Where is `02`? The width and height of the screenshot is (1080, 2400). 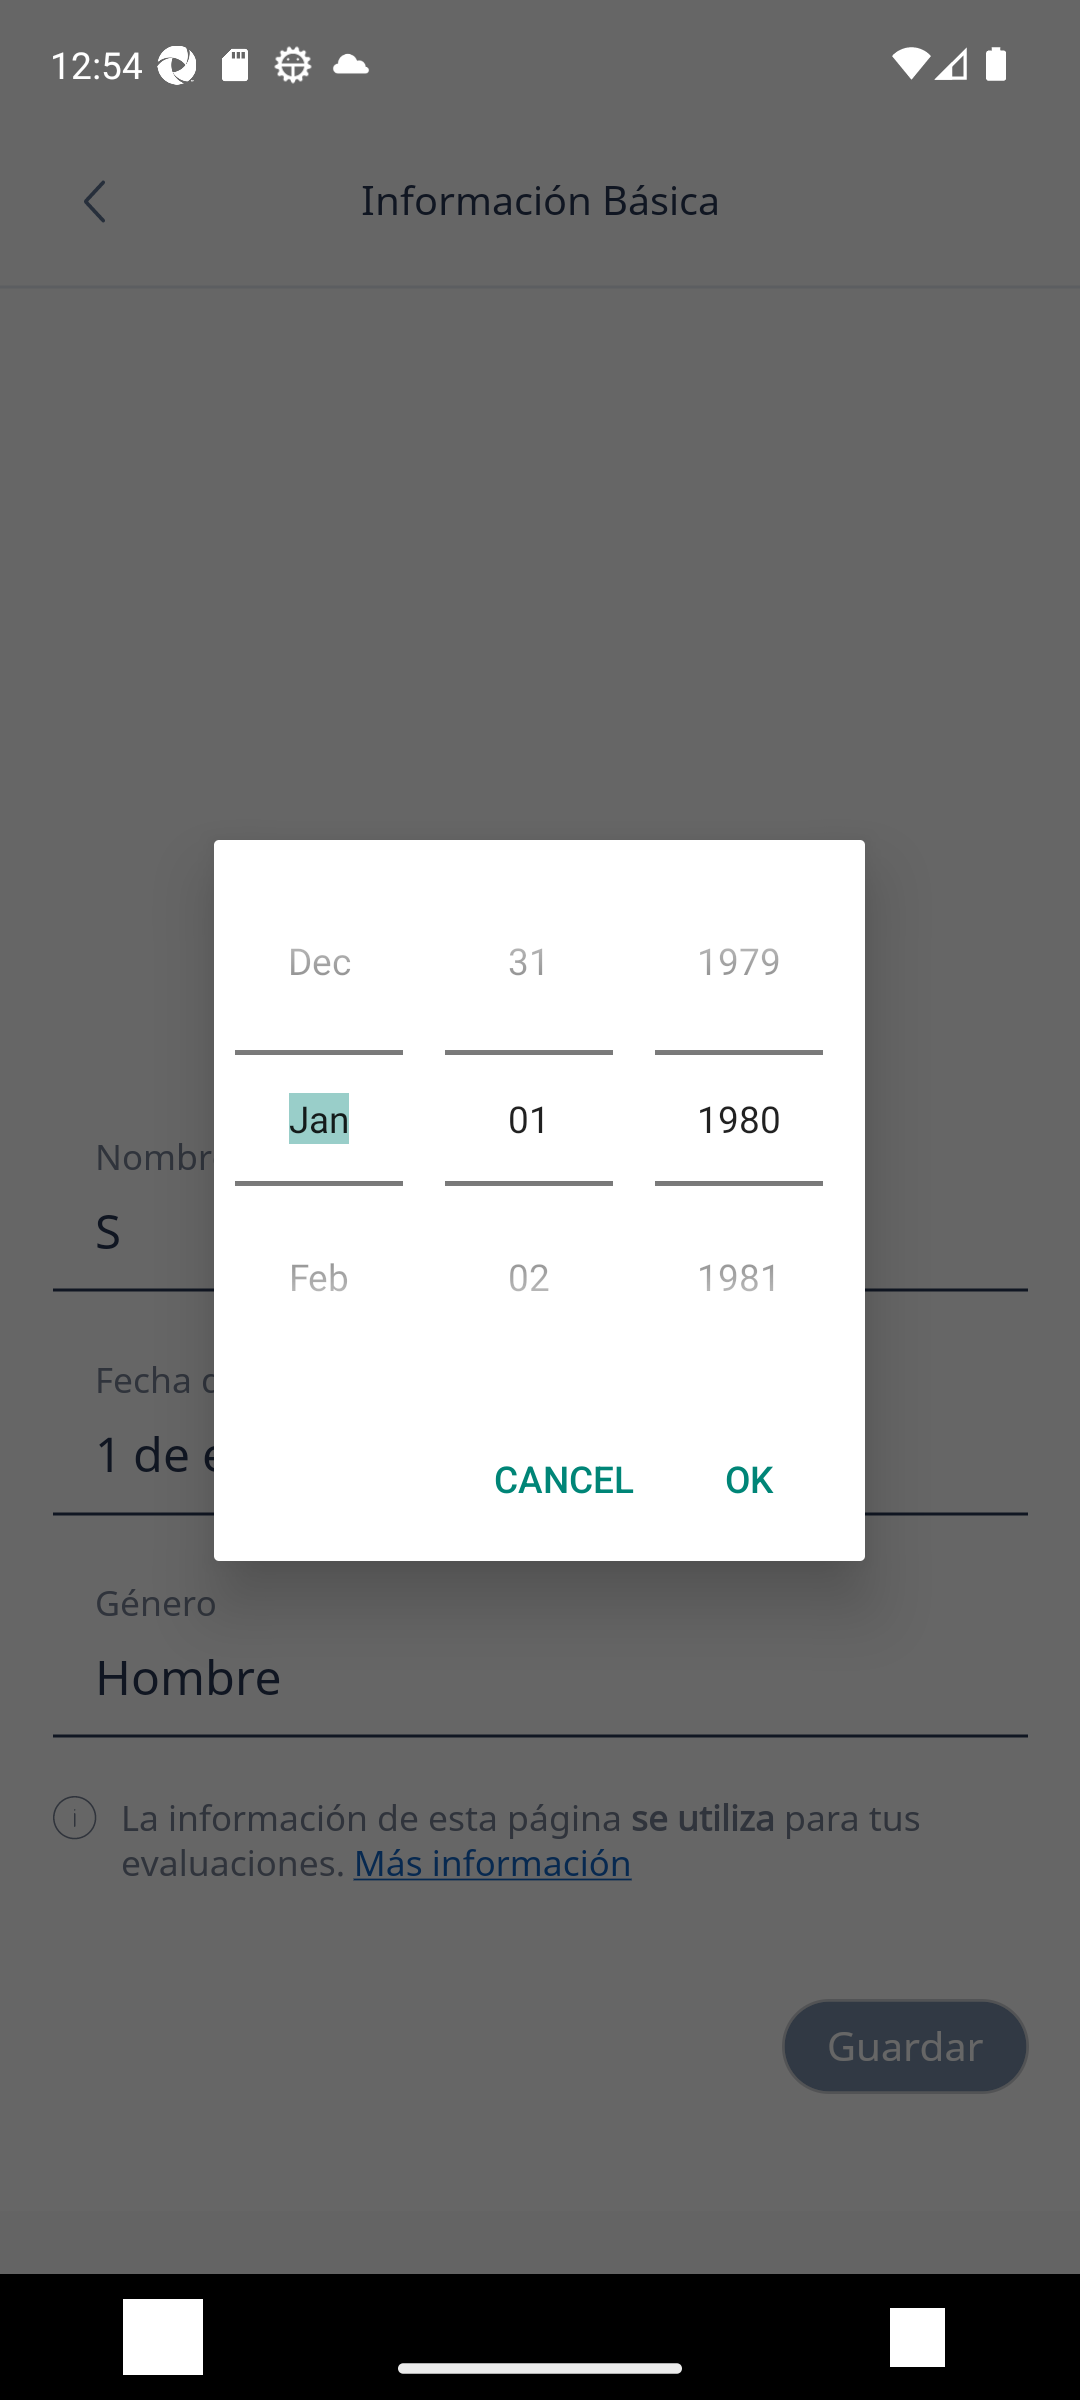
02 is located at coordinates (528, 1268).